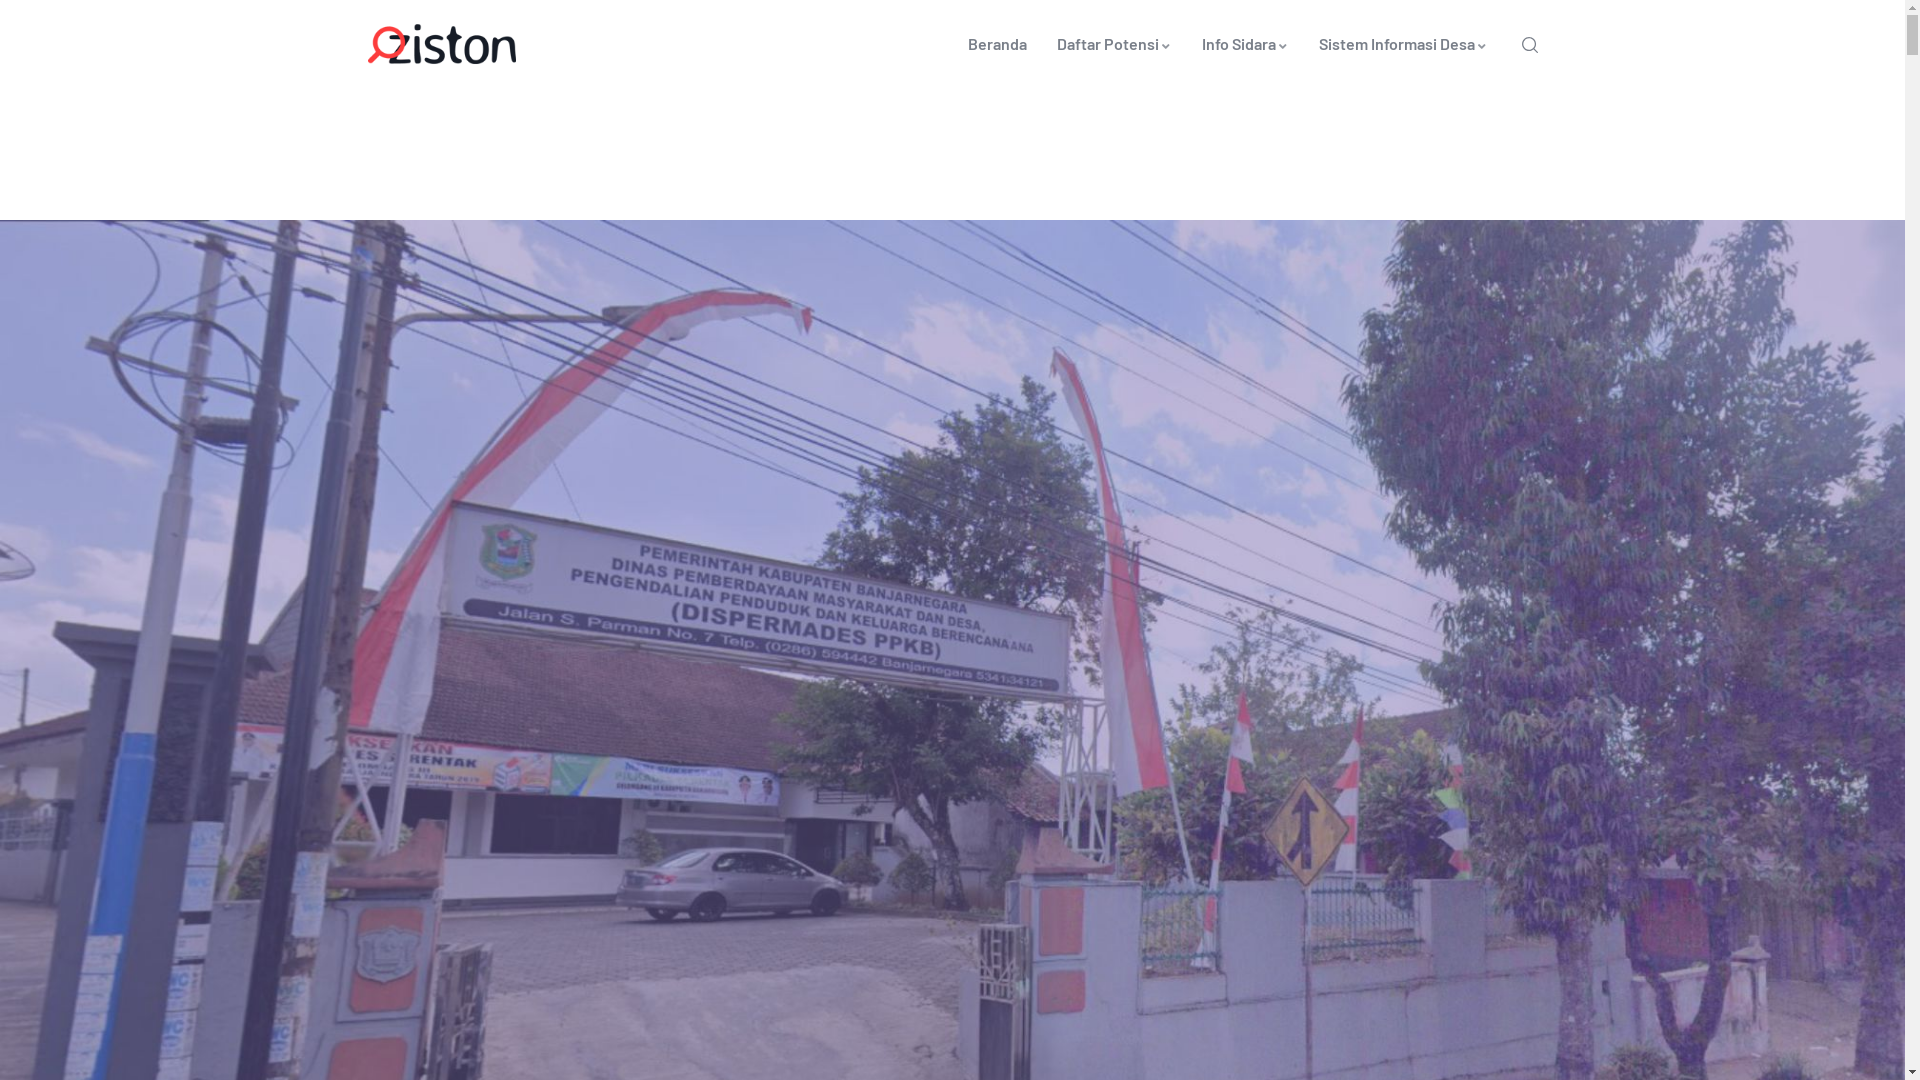 The image size is (1920, 1080). I want to click on Beranda, so click(996, 44).